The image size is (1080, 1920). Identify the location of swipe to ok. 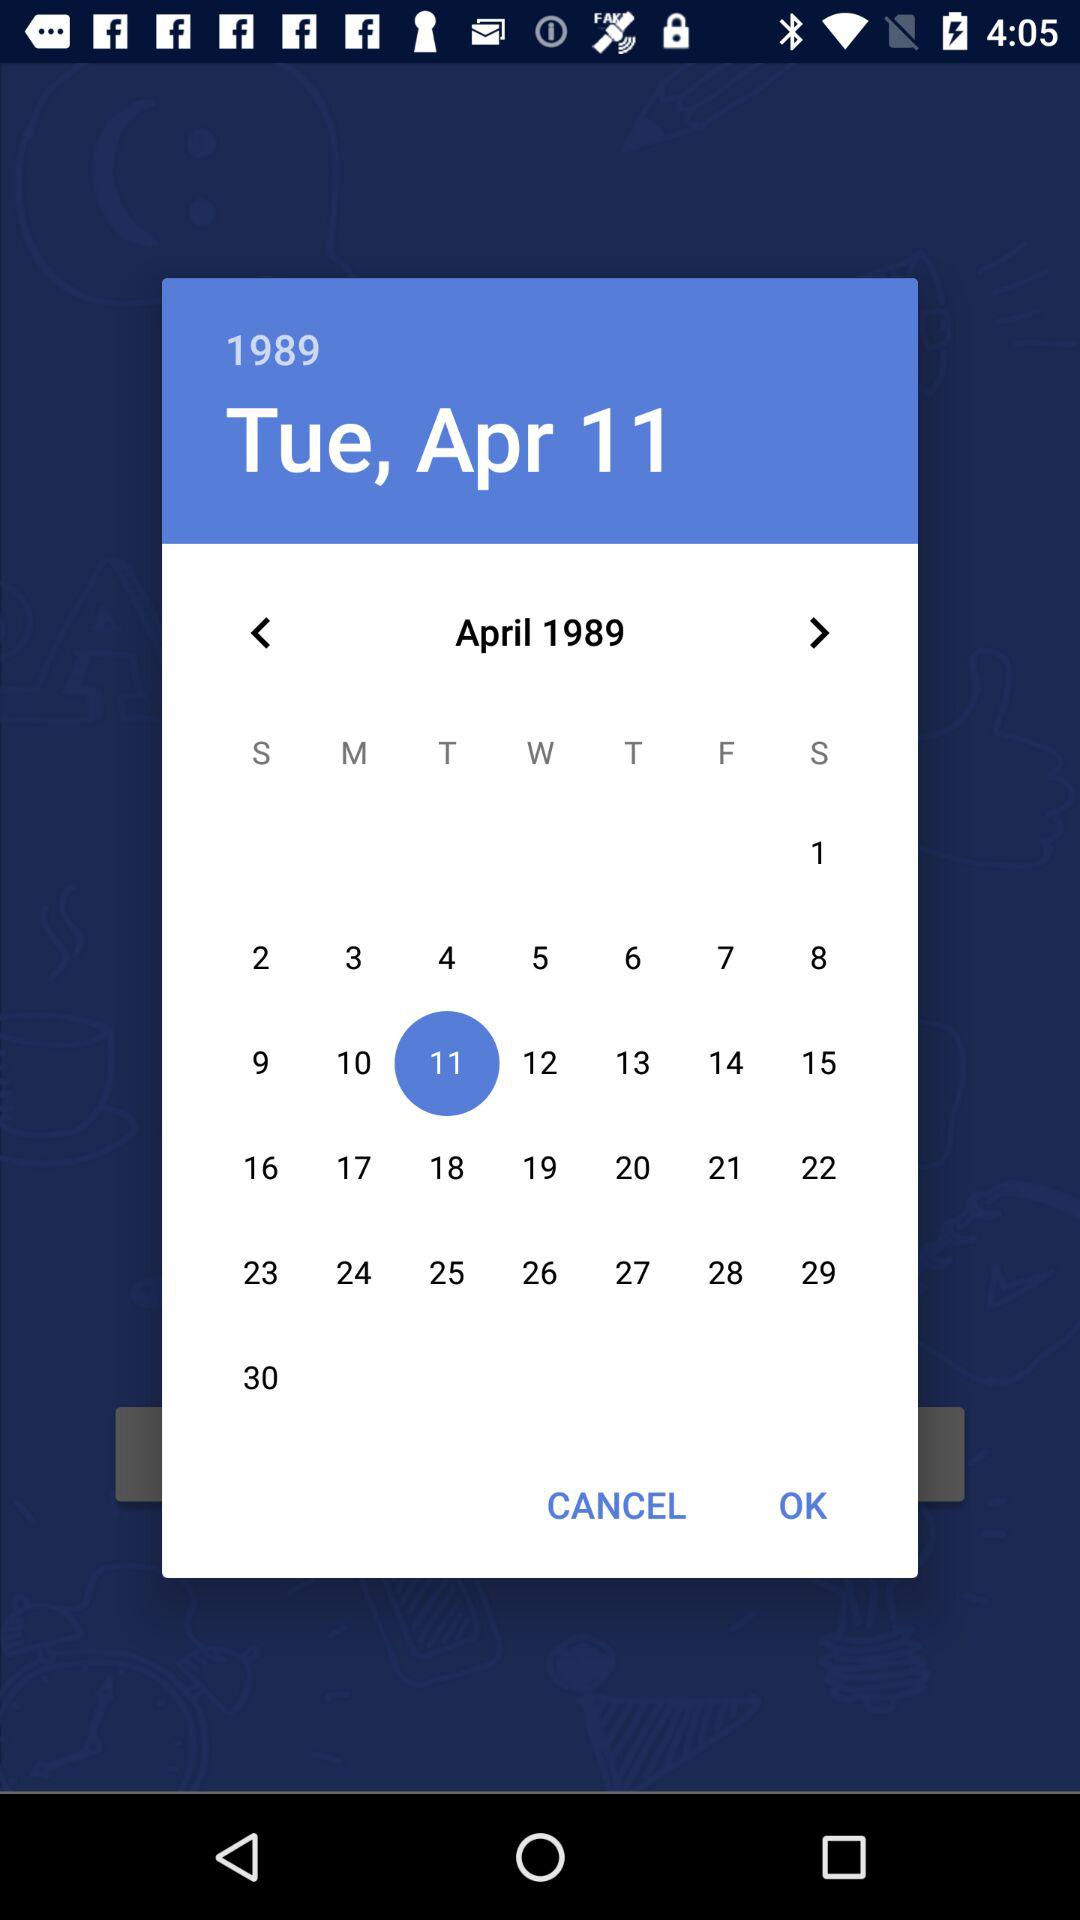
(802, 1504).